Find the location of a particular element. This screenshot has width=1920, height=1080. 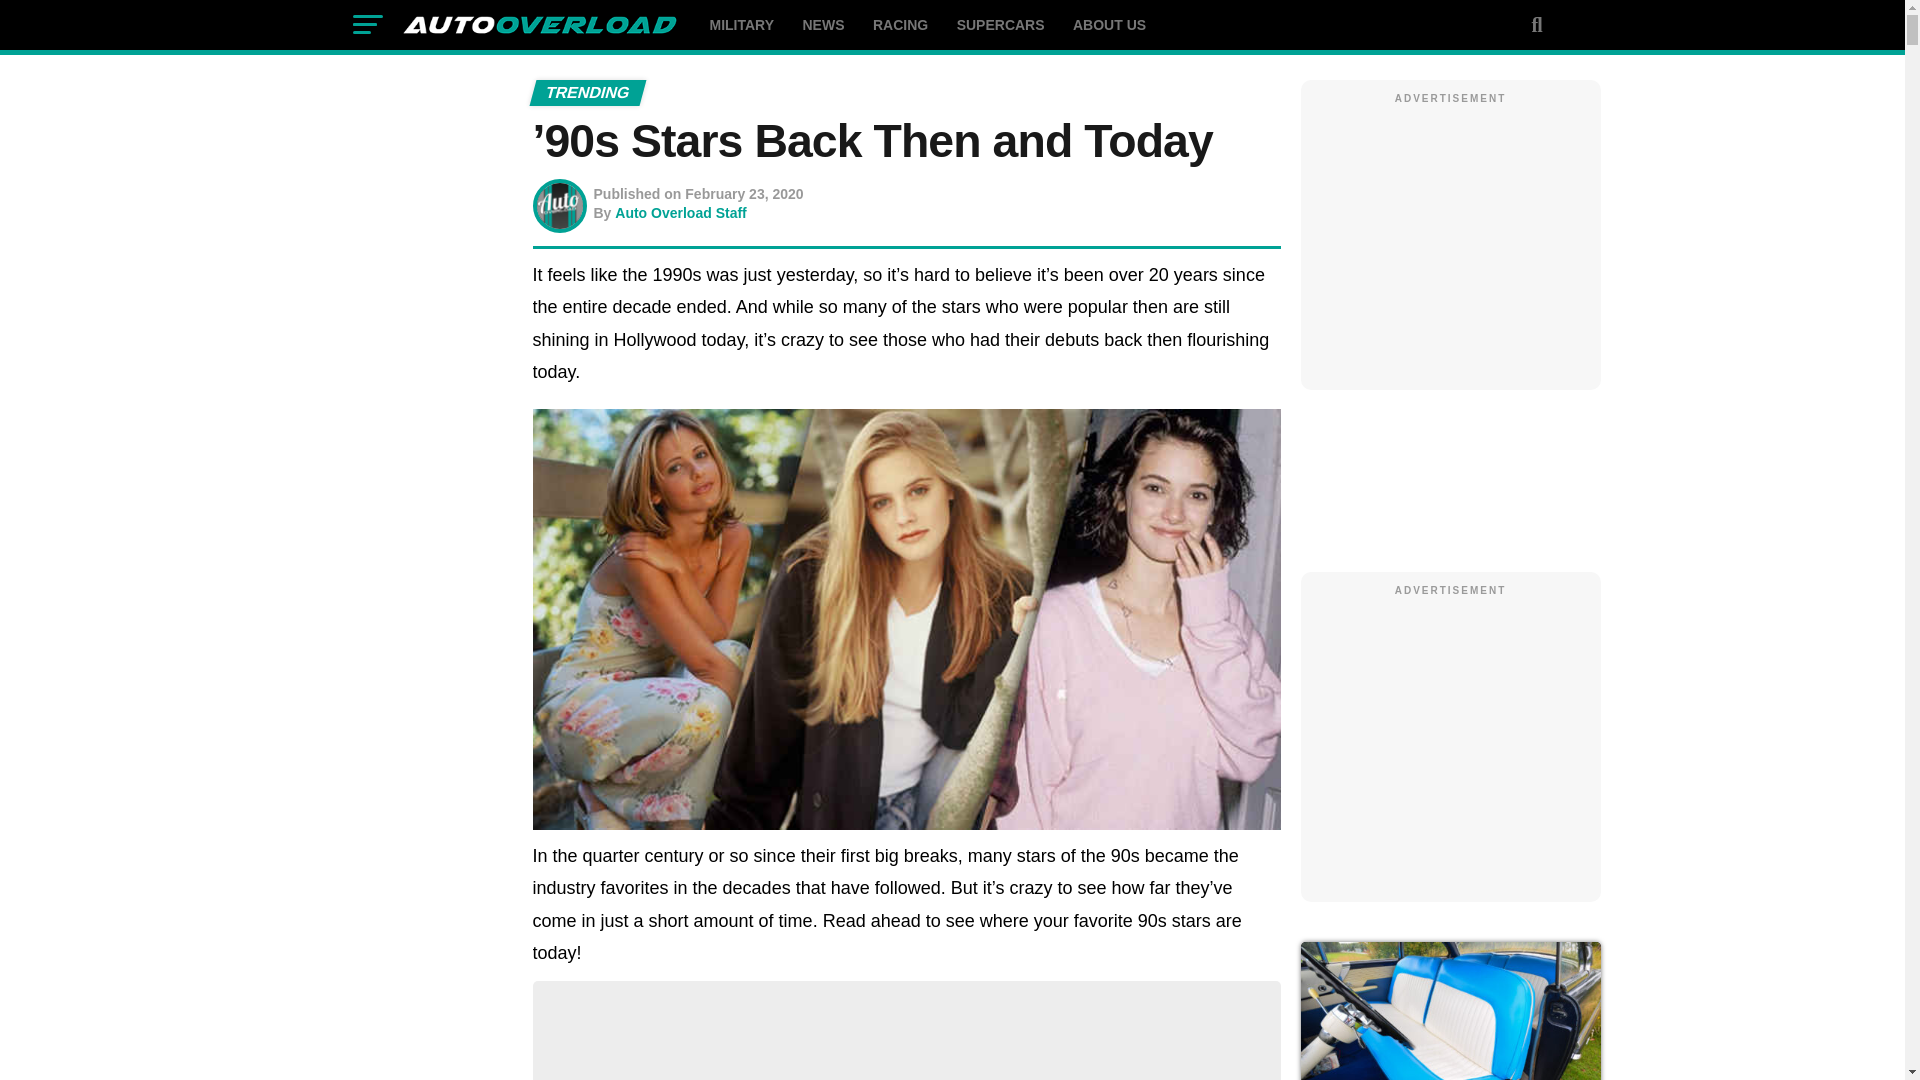

Auto Overload Staff is located at coordinates (680, 213).